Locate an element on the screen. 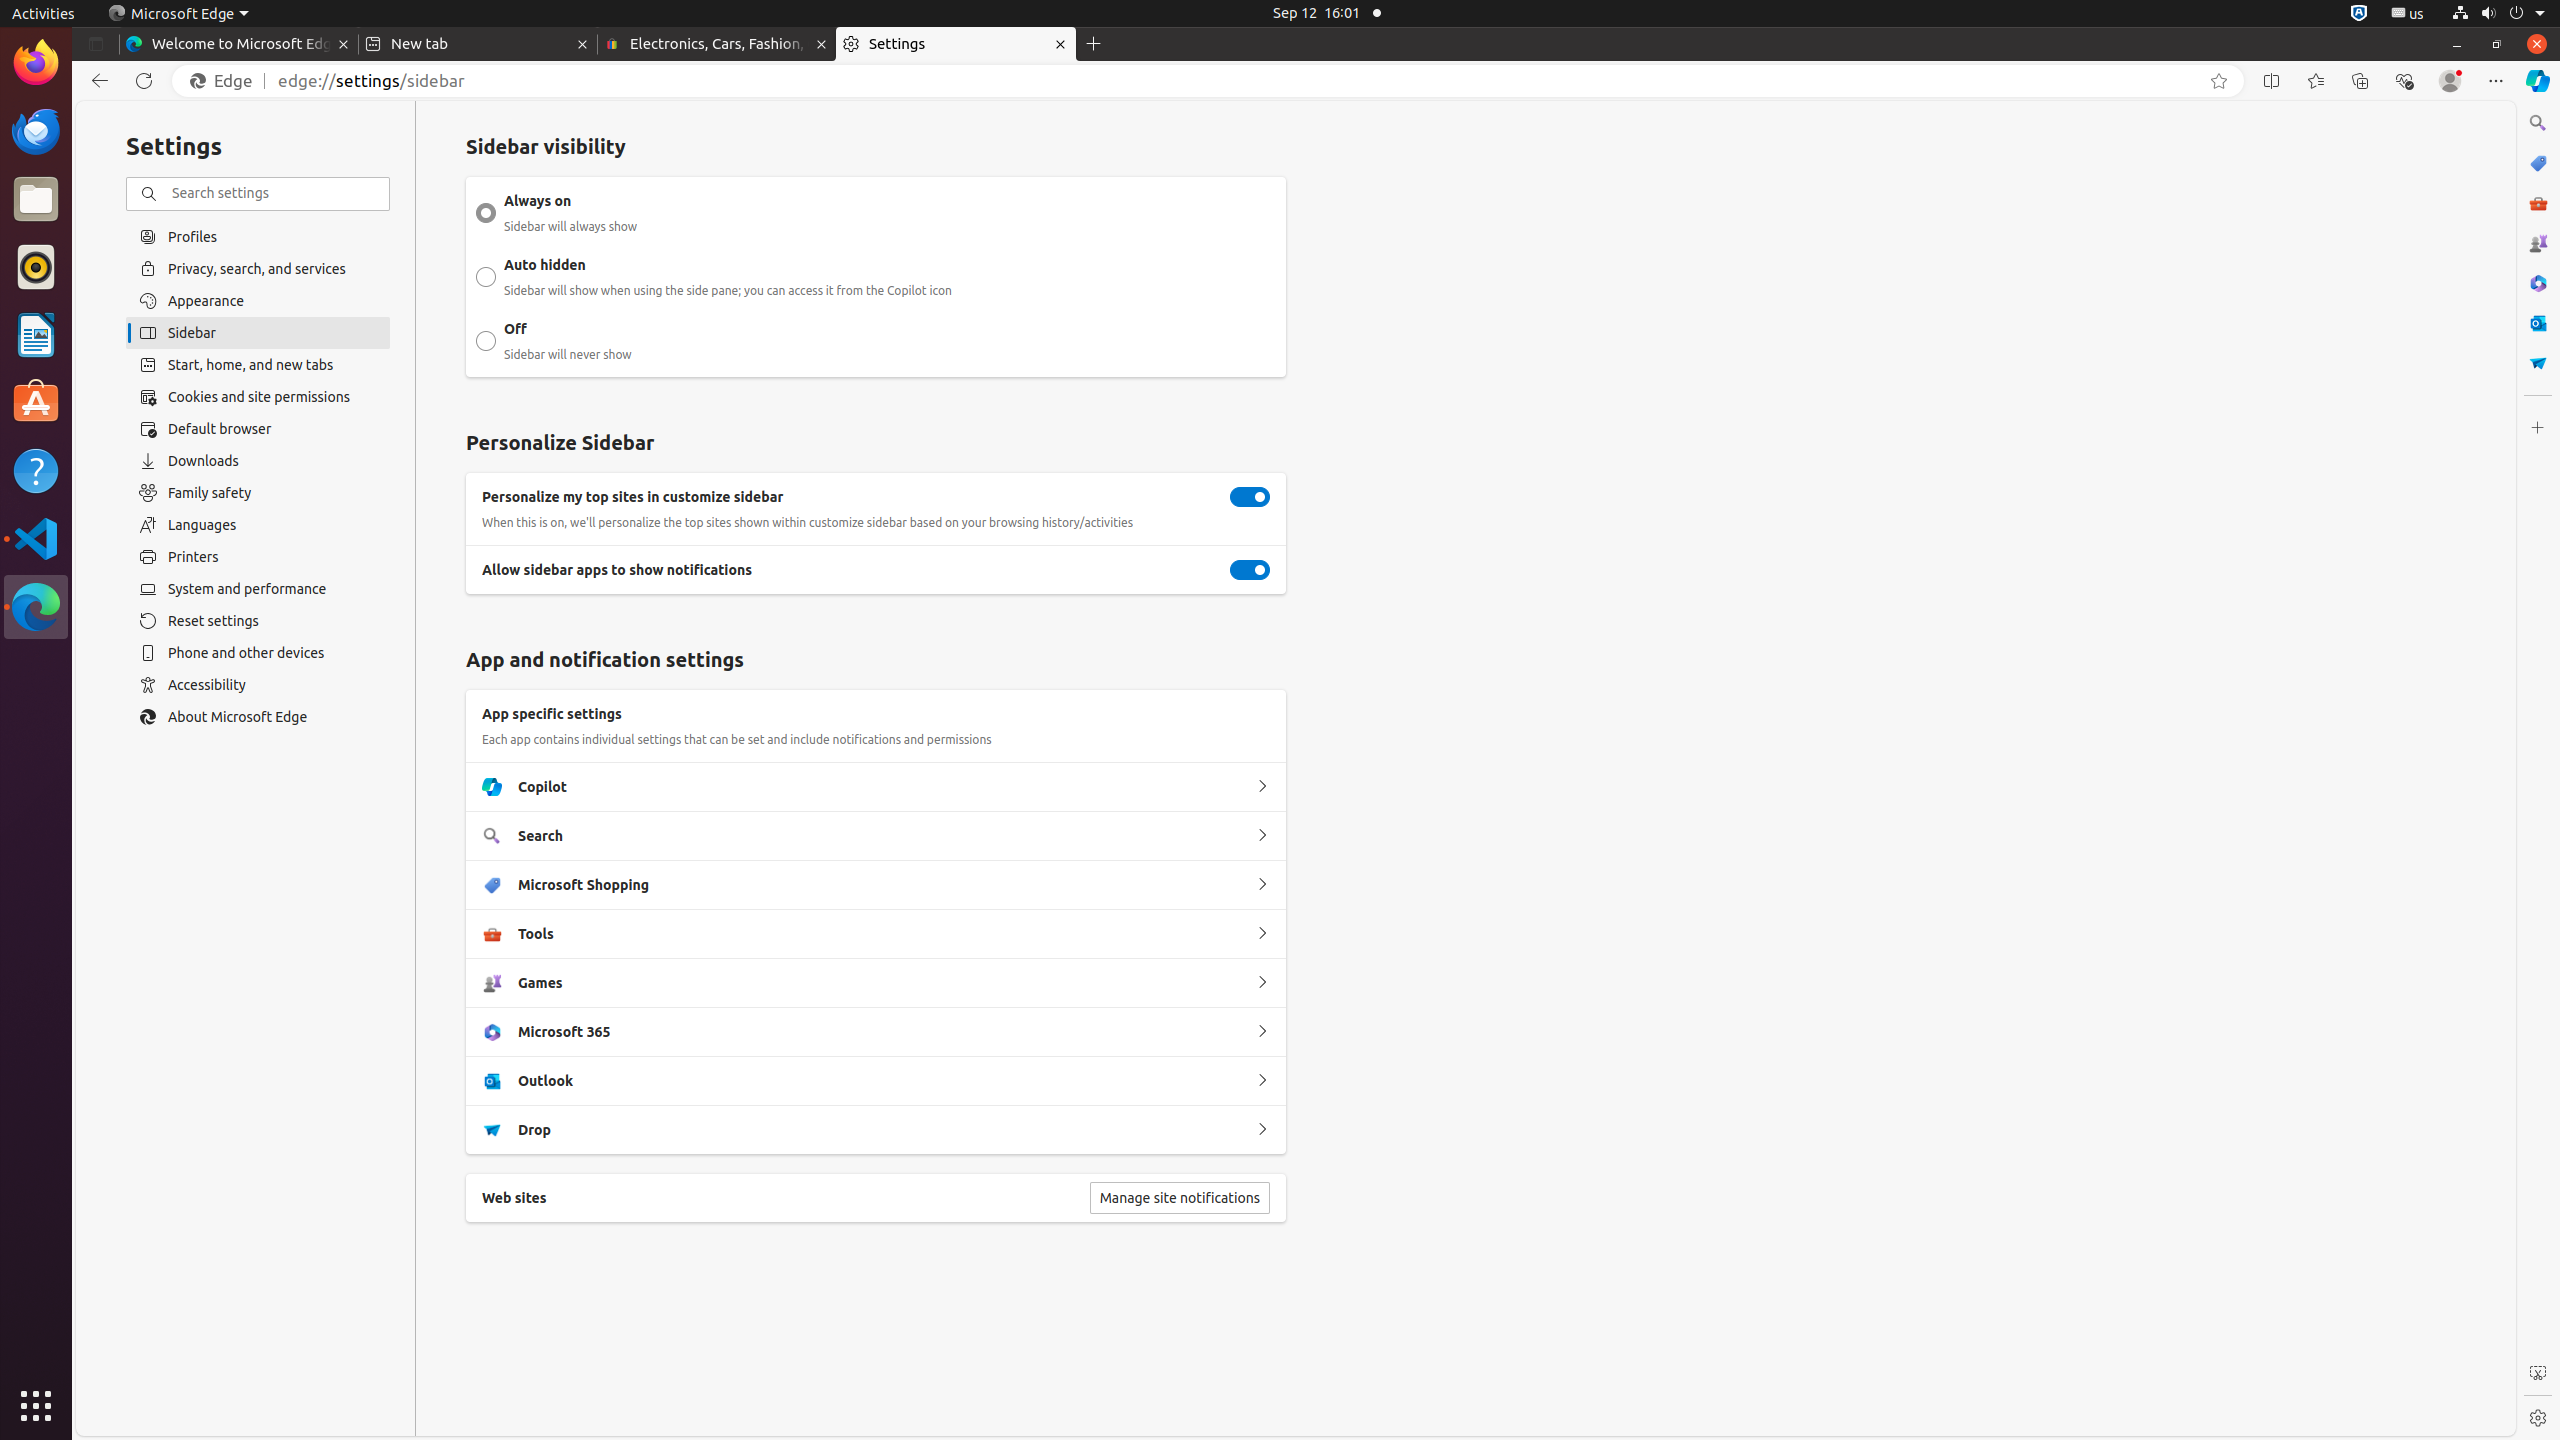 The height and width of the screenshot is (1440, 2560). Refresh is located at coordinates (144, 81).